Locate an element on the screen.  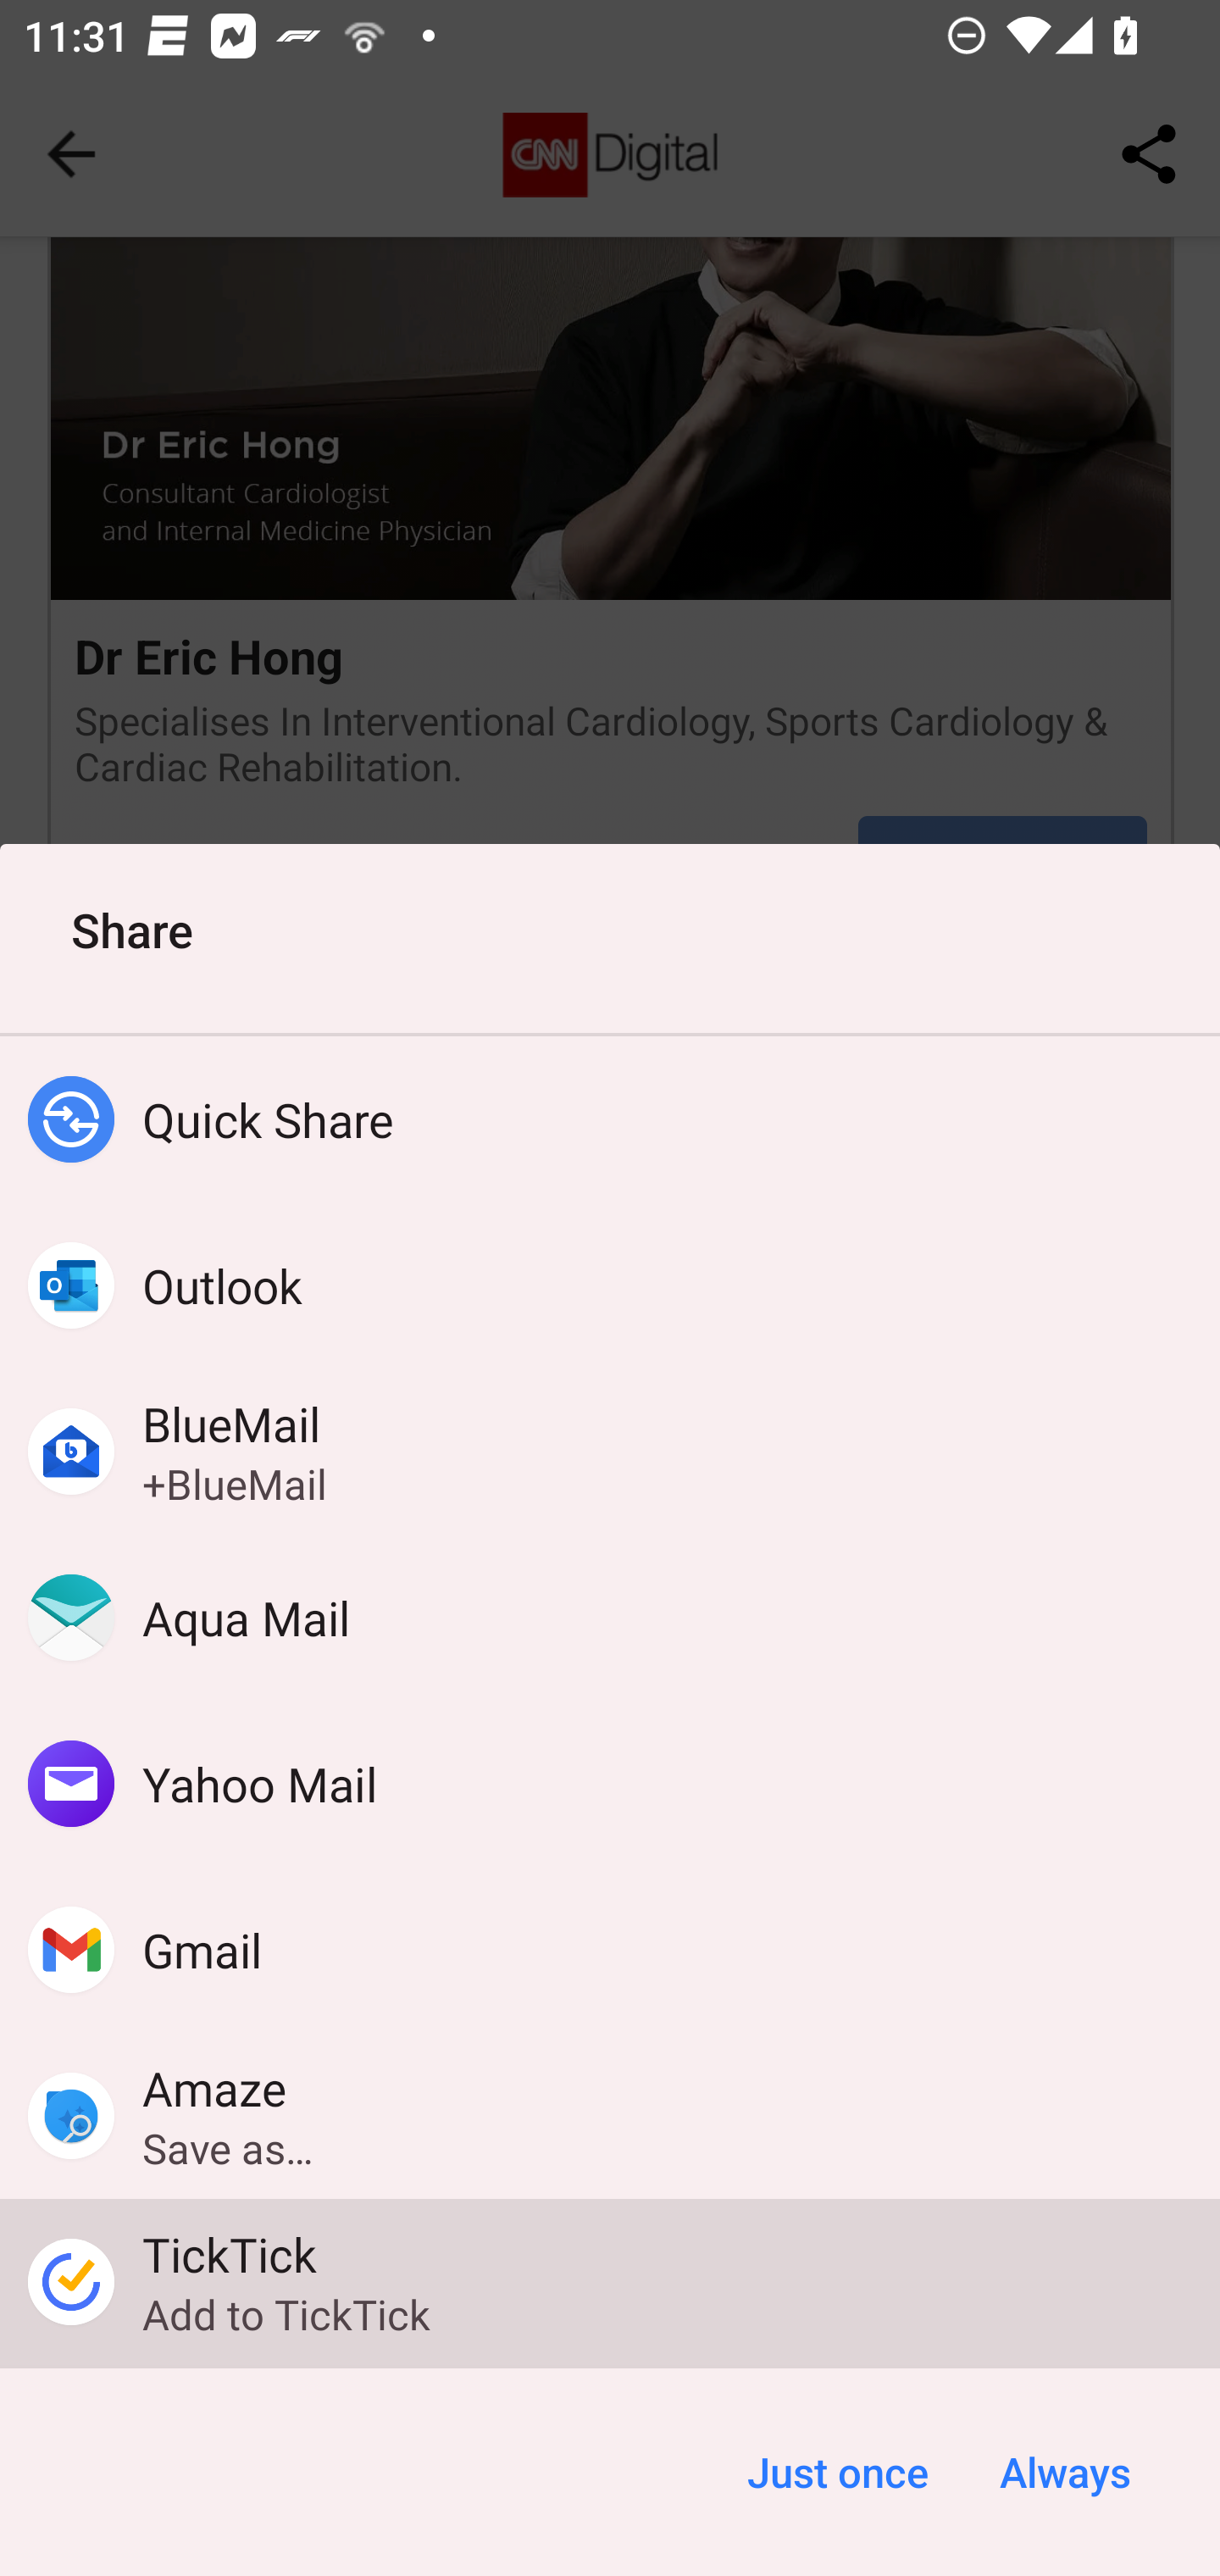
Yahoo Mail is located at coordinates (610, 1784).